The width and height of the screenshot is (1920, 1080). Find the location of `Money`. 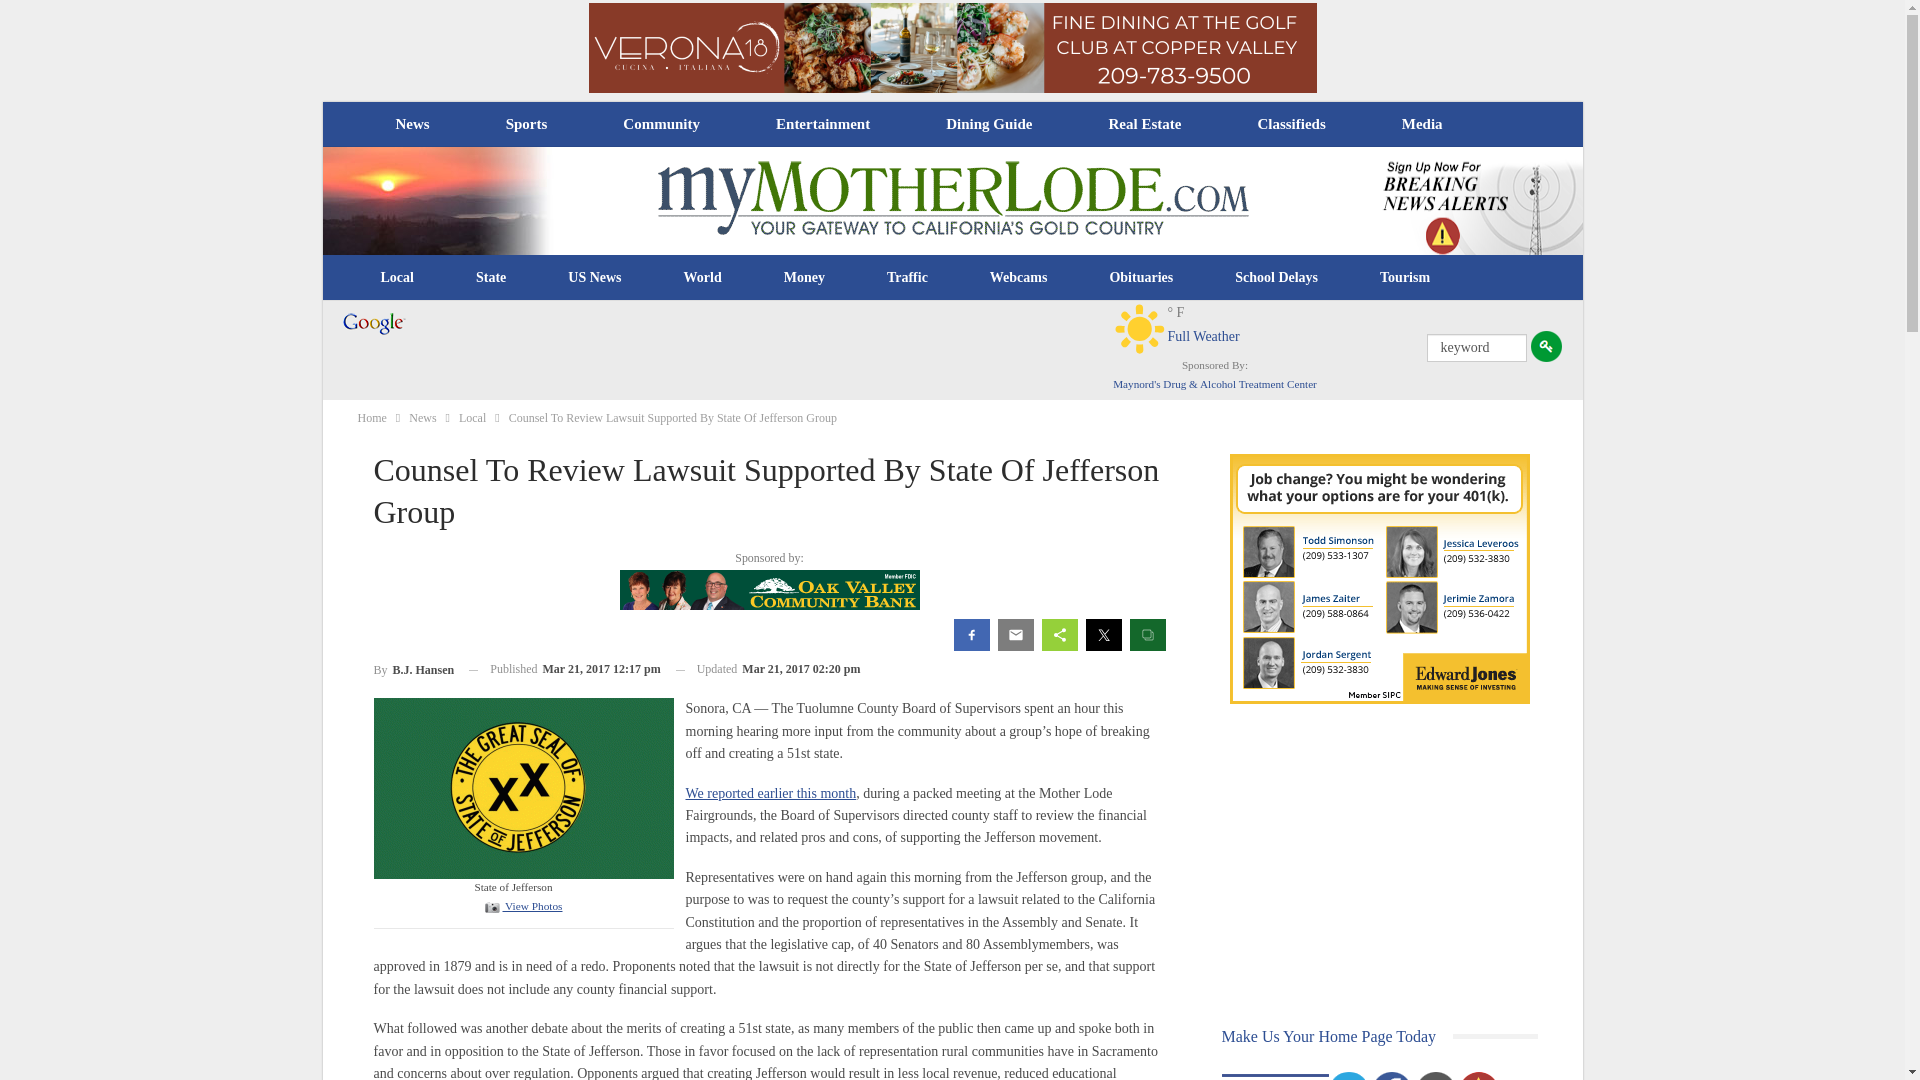

Money is located at coordinates (804, 278).